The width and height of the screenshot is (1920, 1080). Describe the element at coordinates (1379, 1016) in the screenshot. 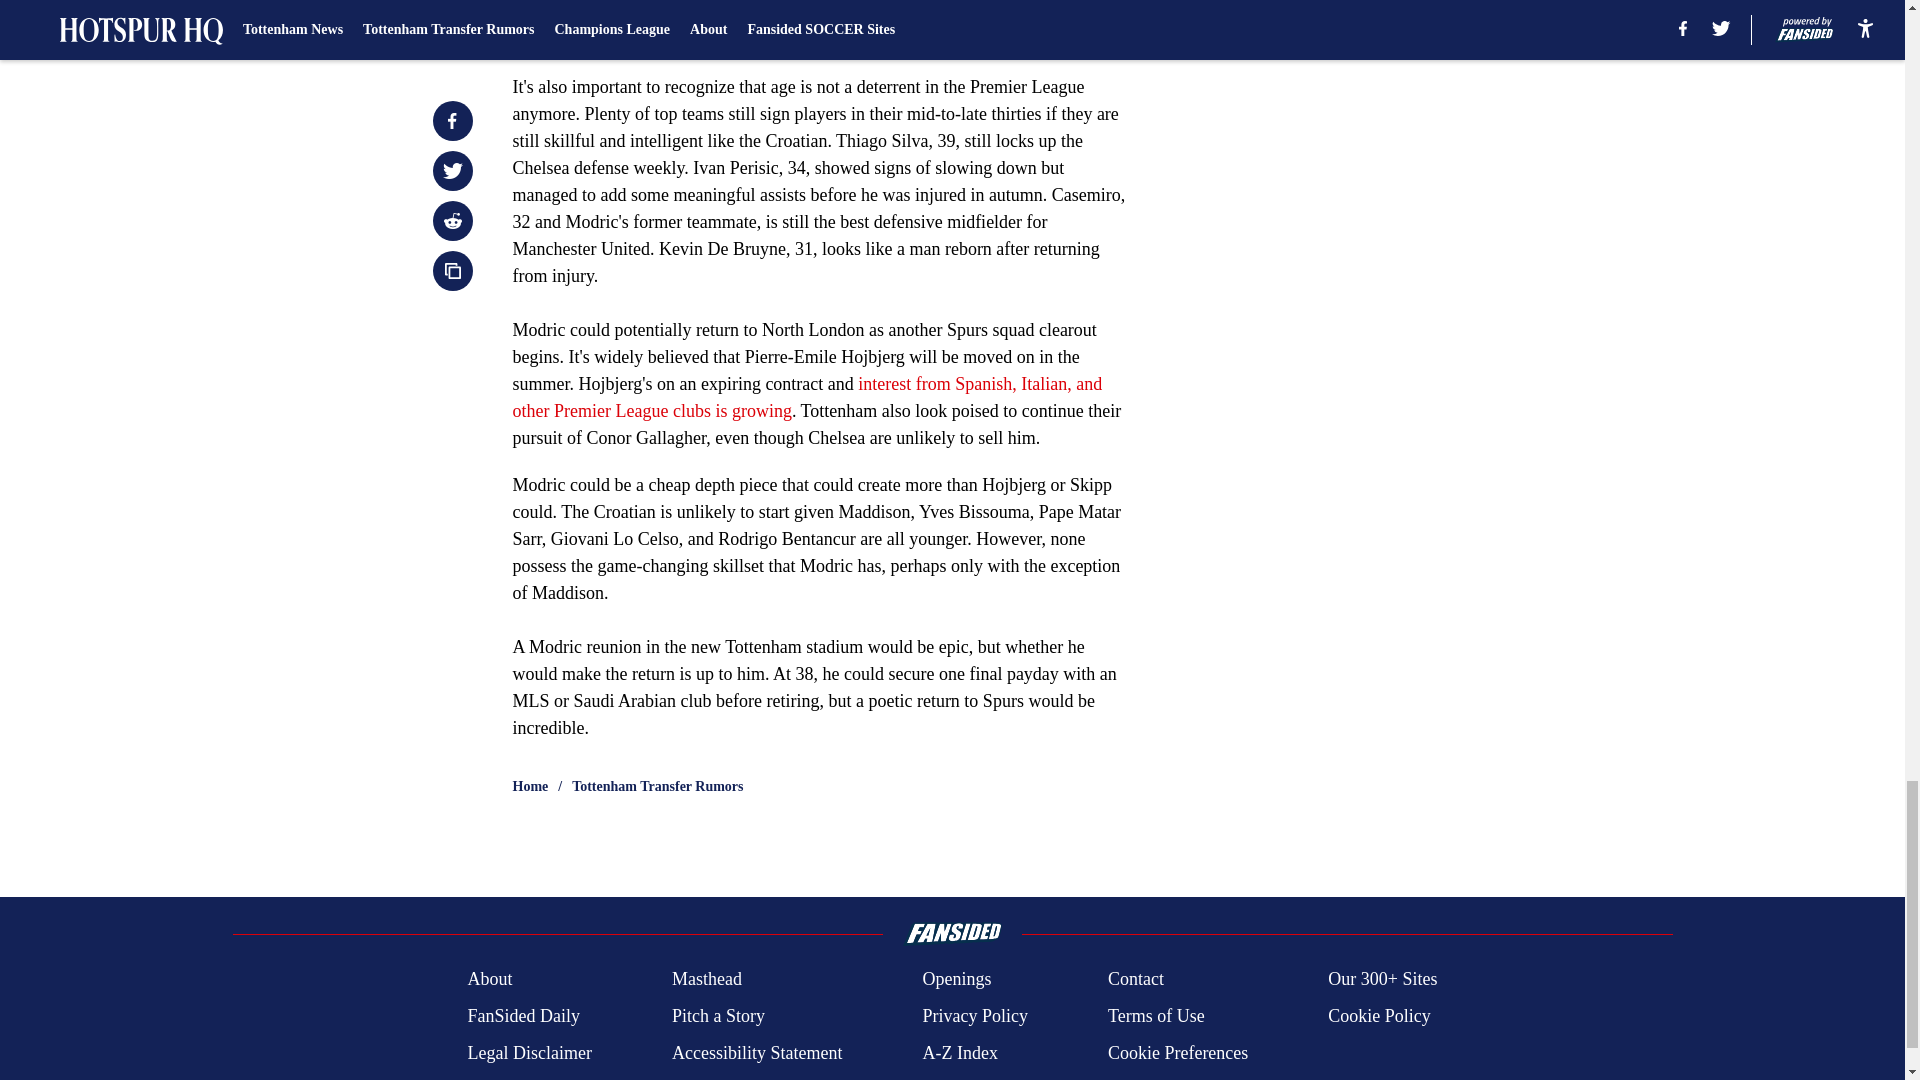

I see `Cookie Policy` at that location.